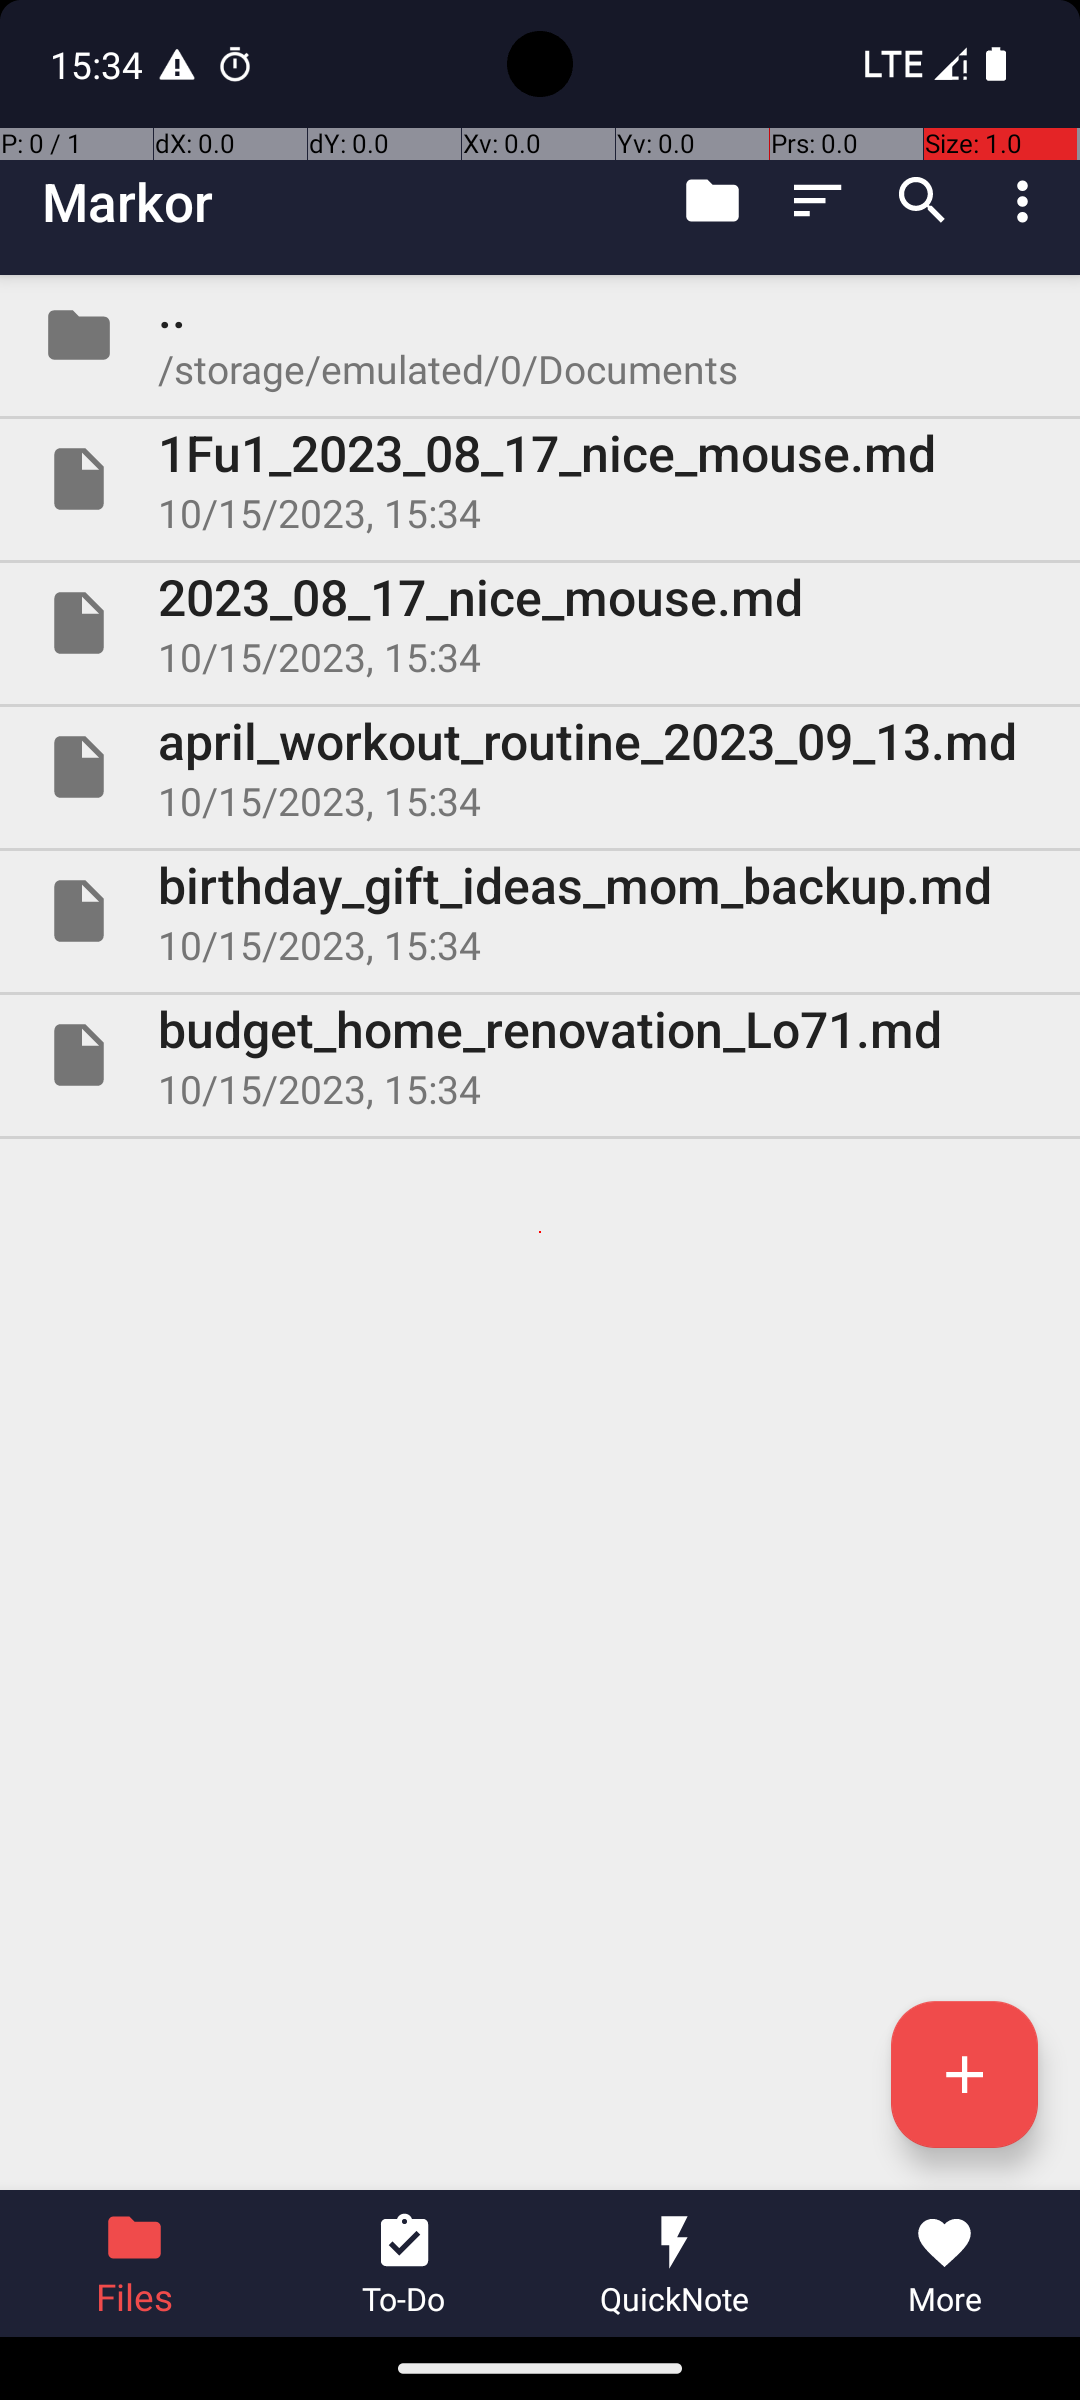  I want to click on Go to, so click(712, 201).